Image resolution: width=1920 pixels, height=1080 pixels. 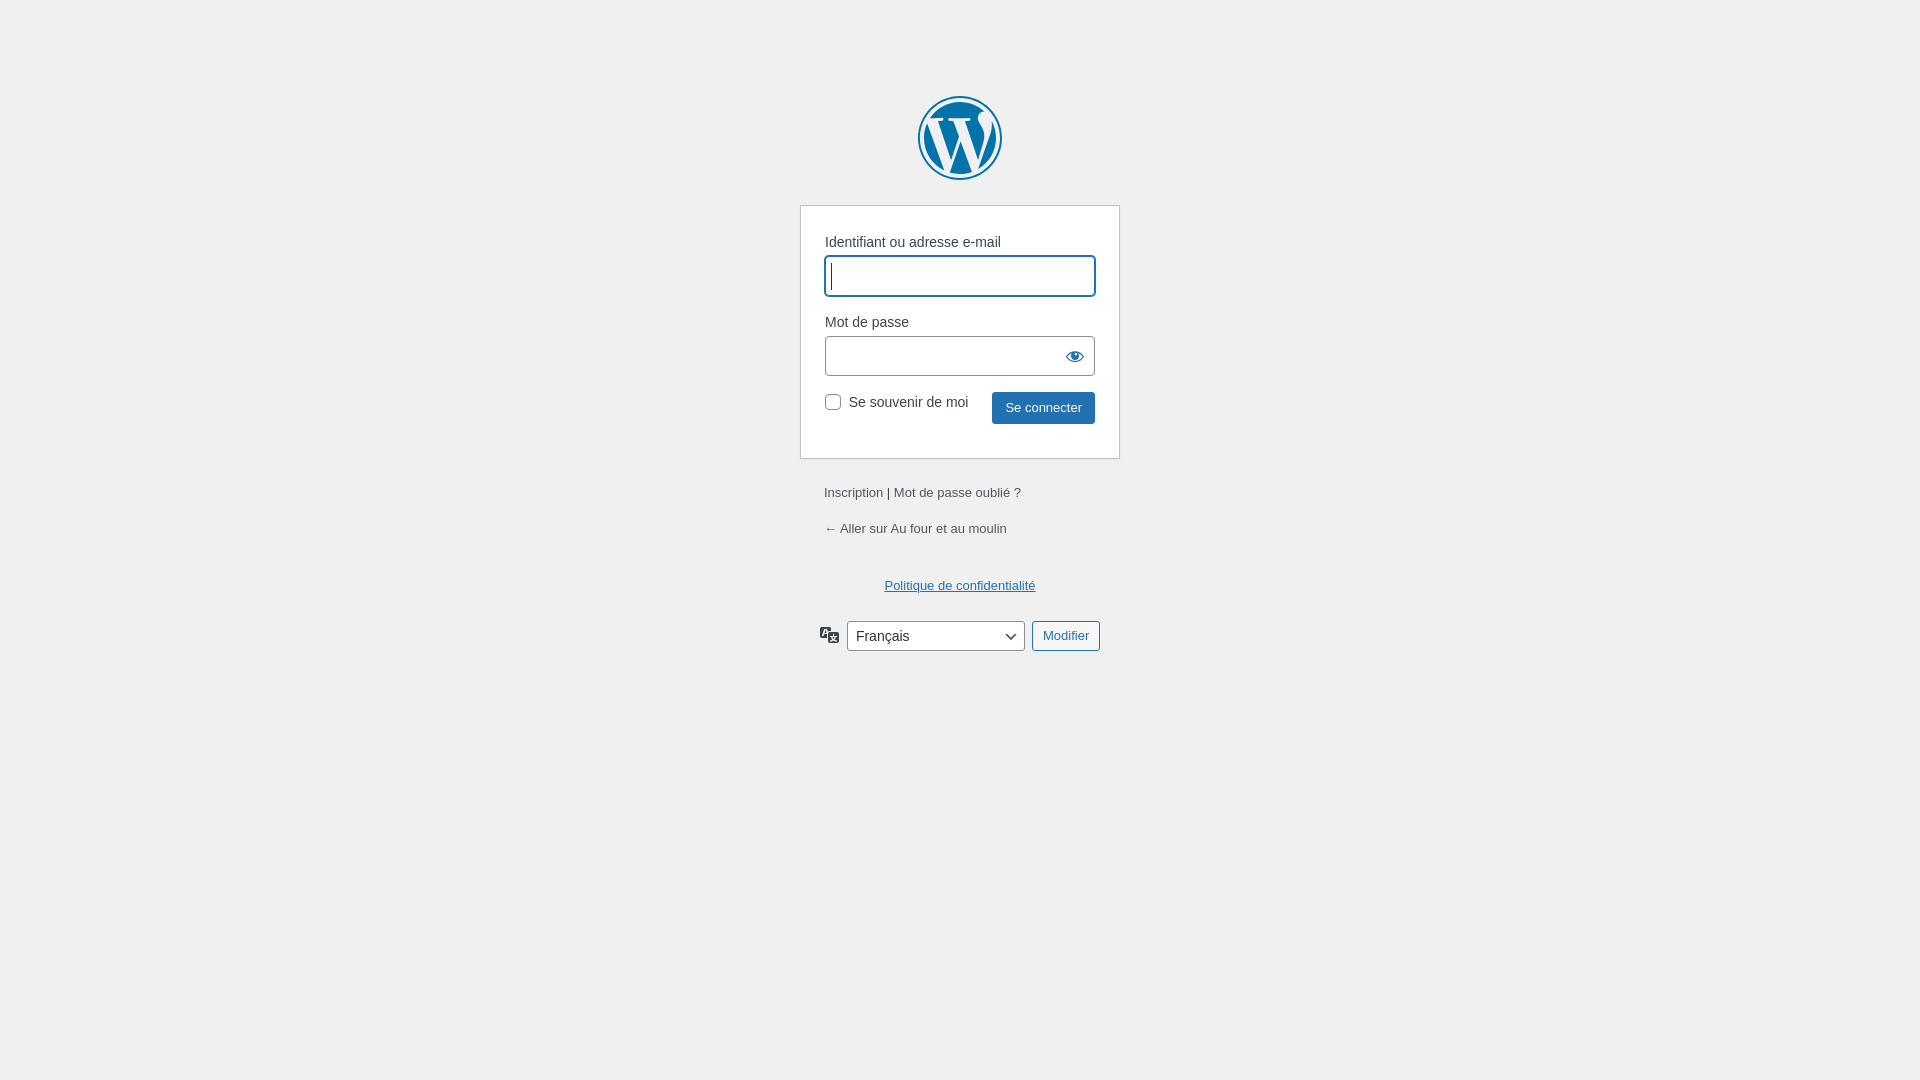 I want to click on Inscription, so click(x=854, y=492).